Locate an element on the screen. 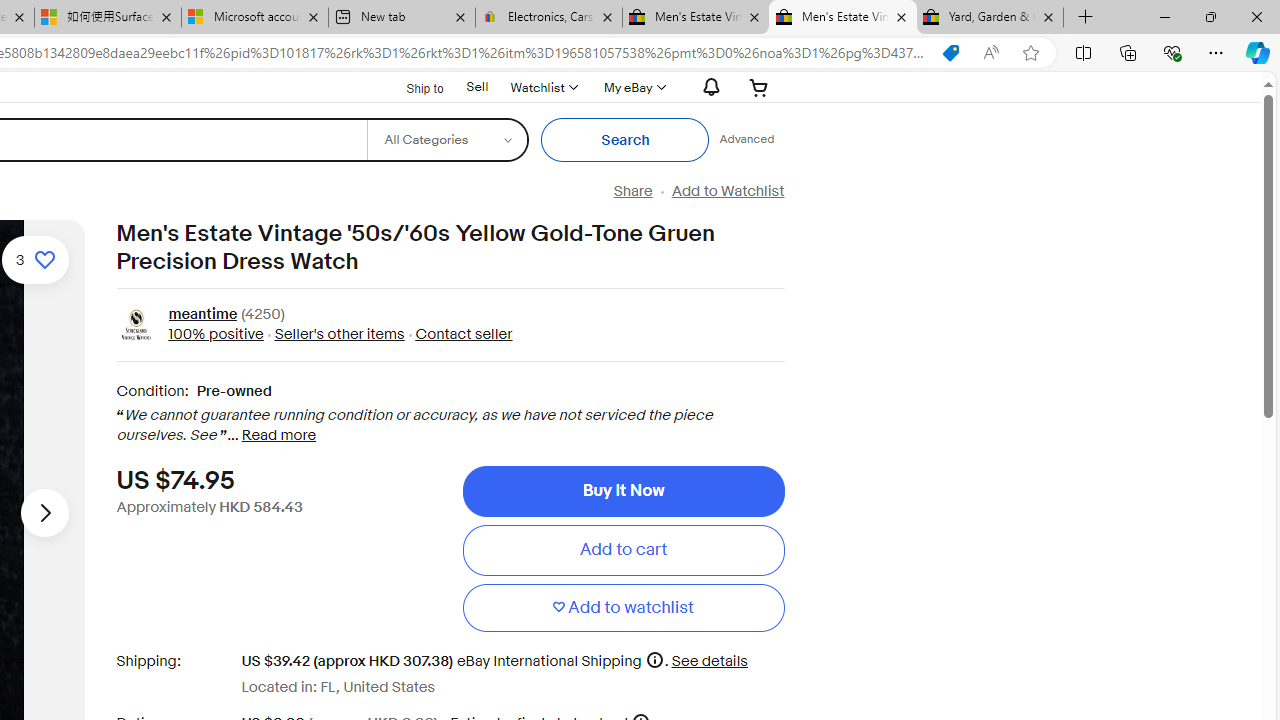  Yard, Garden & Outdoor Living is located at coordinates (990, 18).